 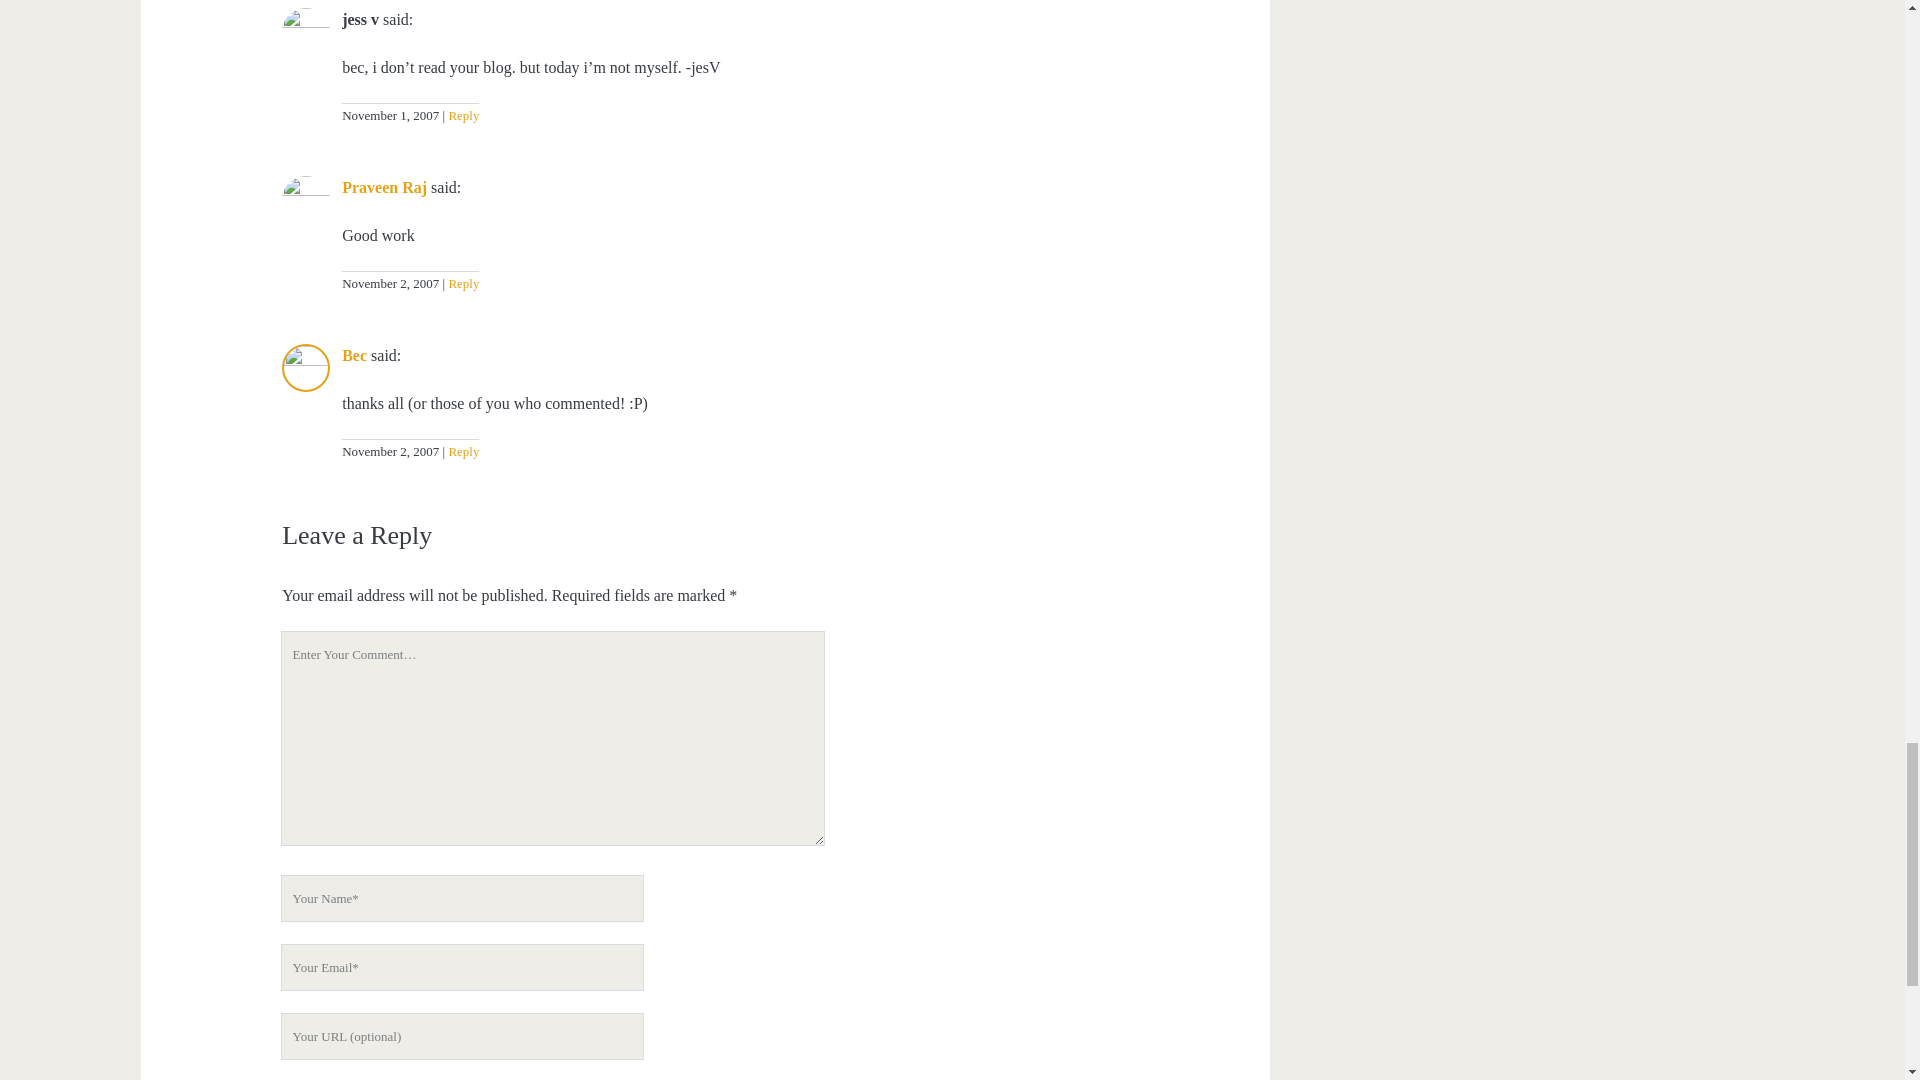 What do you see at coordinates (462, 283) in the screenshot?
I see `Reply` at bounding box center [462, 283].